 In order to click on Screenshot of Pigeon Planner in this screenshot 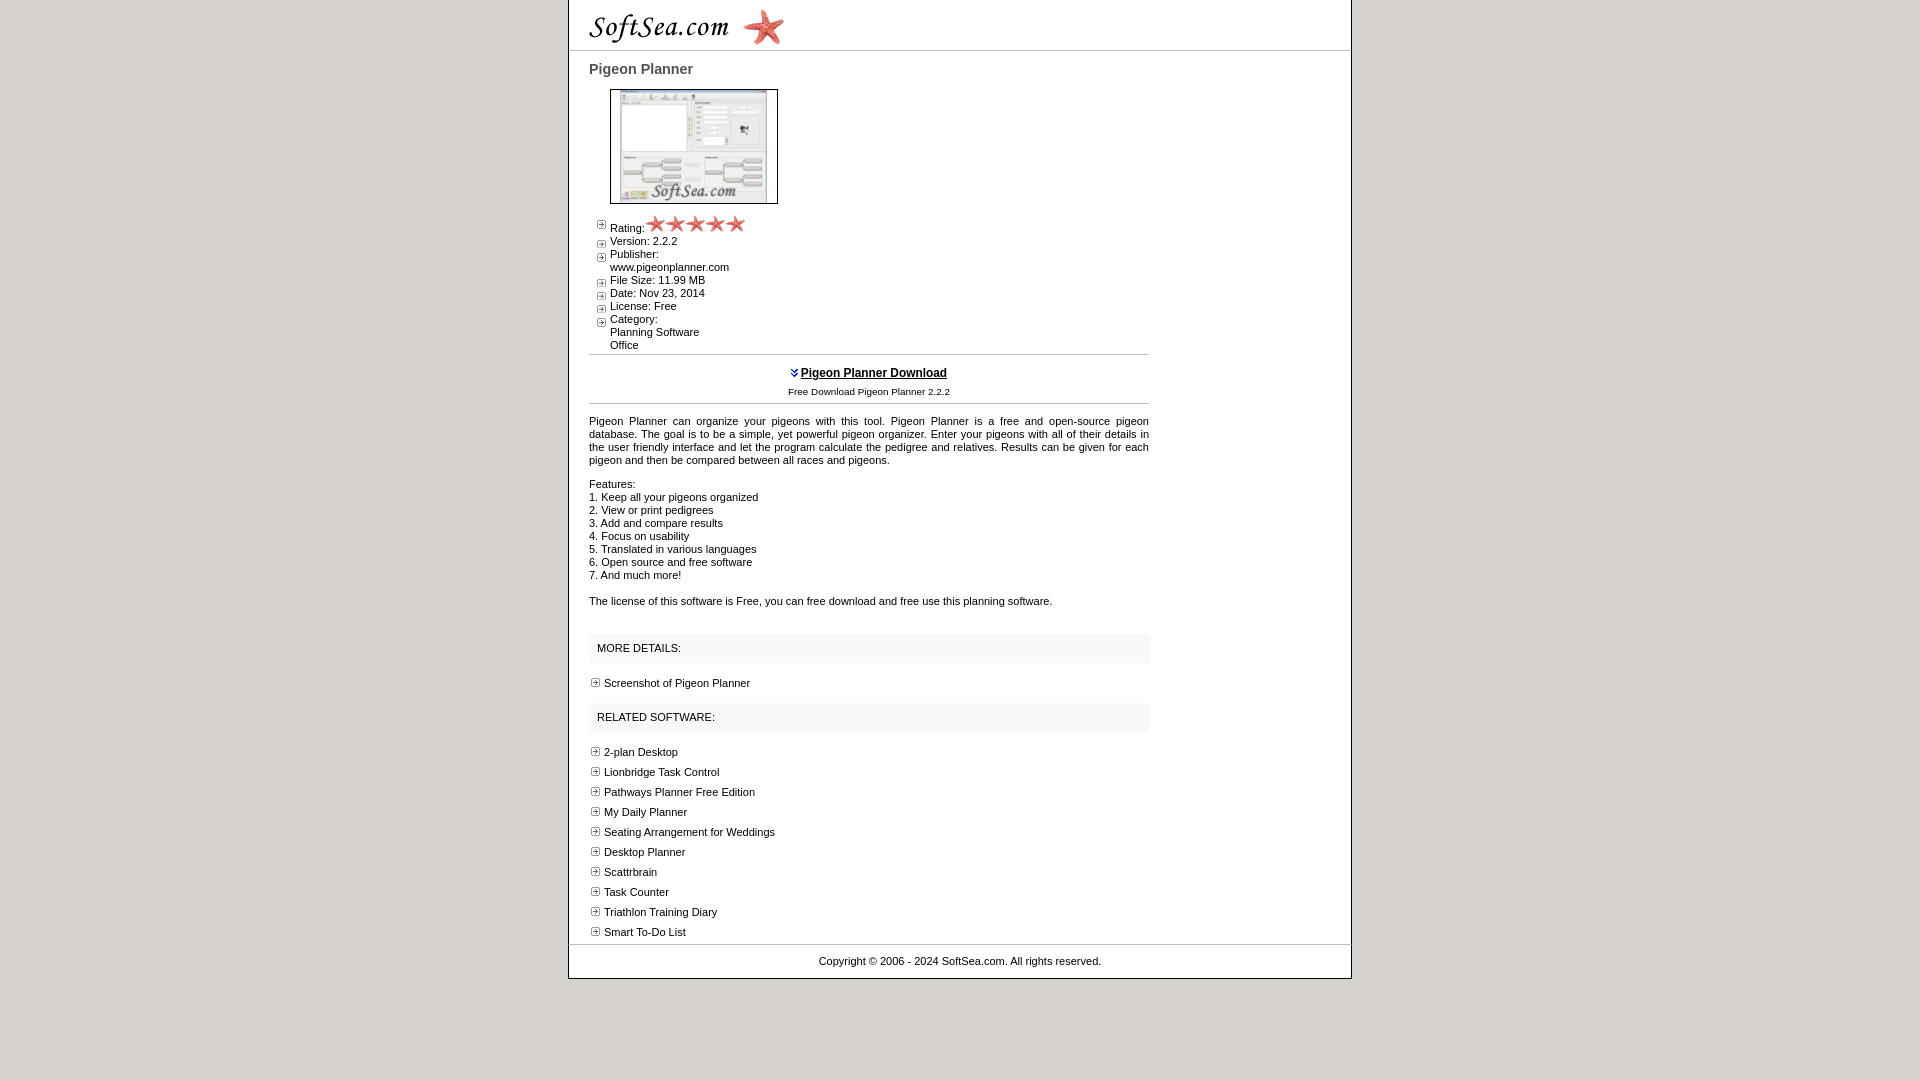, I will do `click(677, 683)`.